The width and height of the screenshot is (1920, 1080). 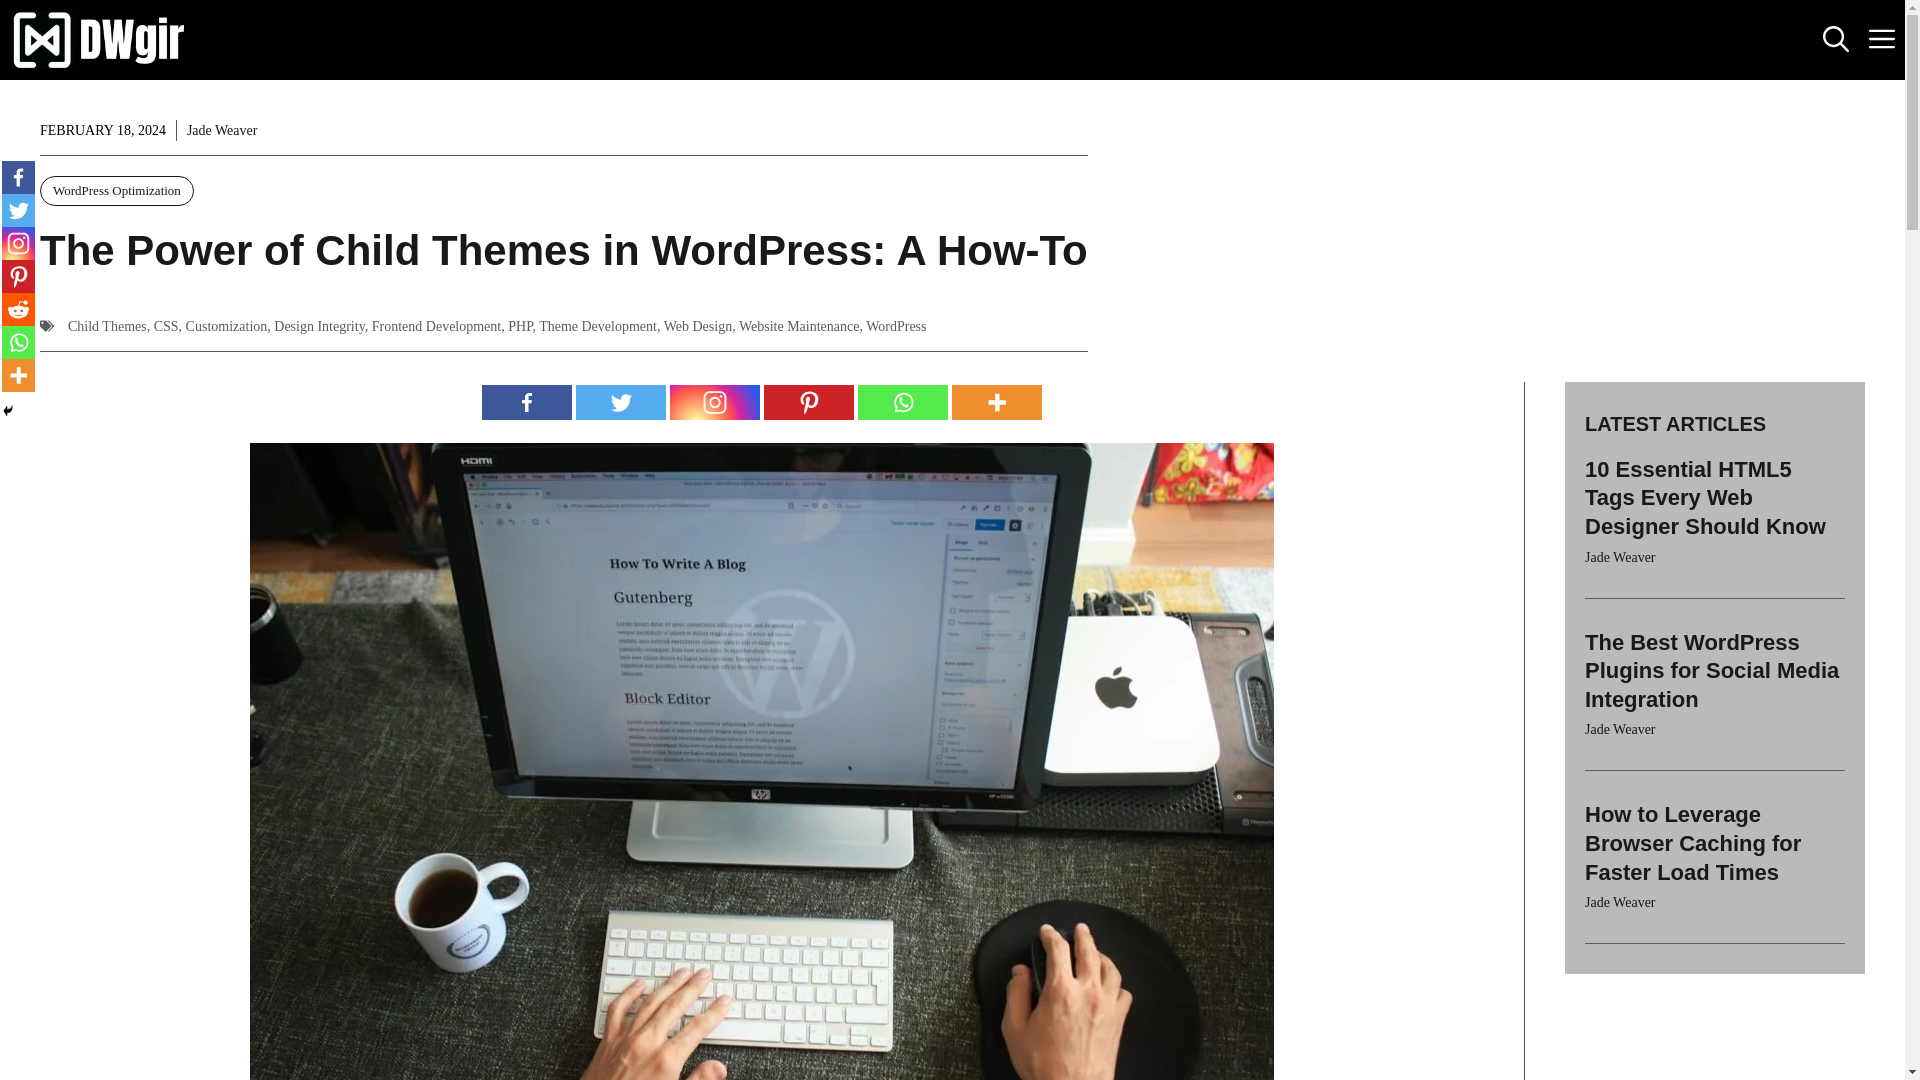 I want to click on DWgir, so click(x=100, y=40).